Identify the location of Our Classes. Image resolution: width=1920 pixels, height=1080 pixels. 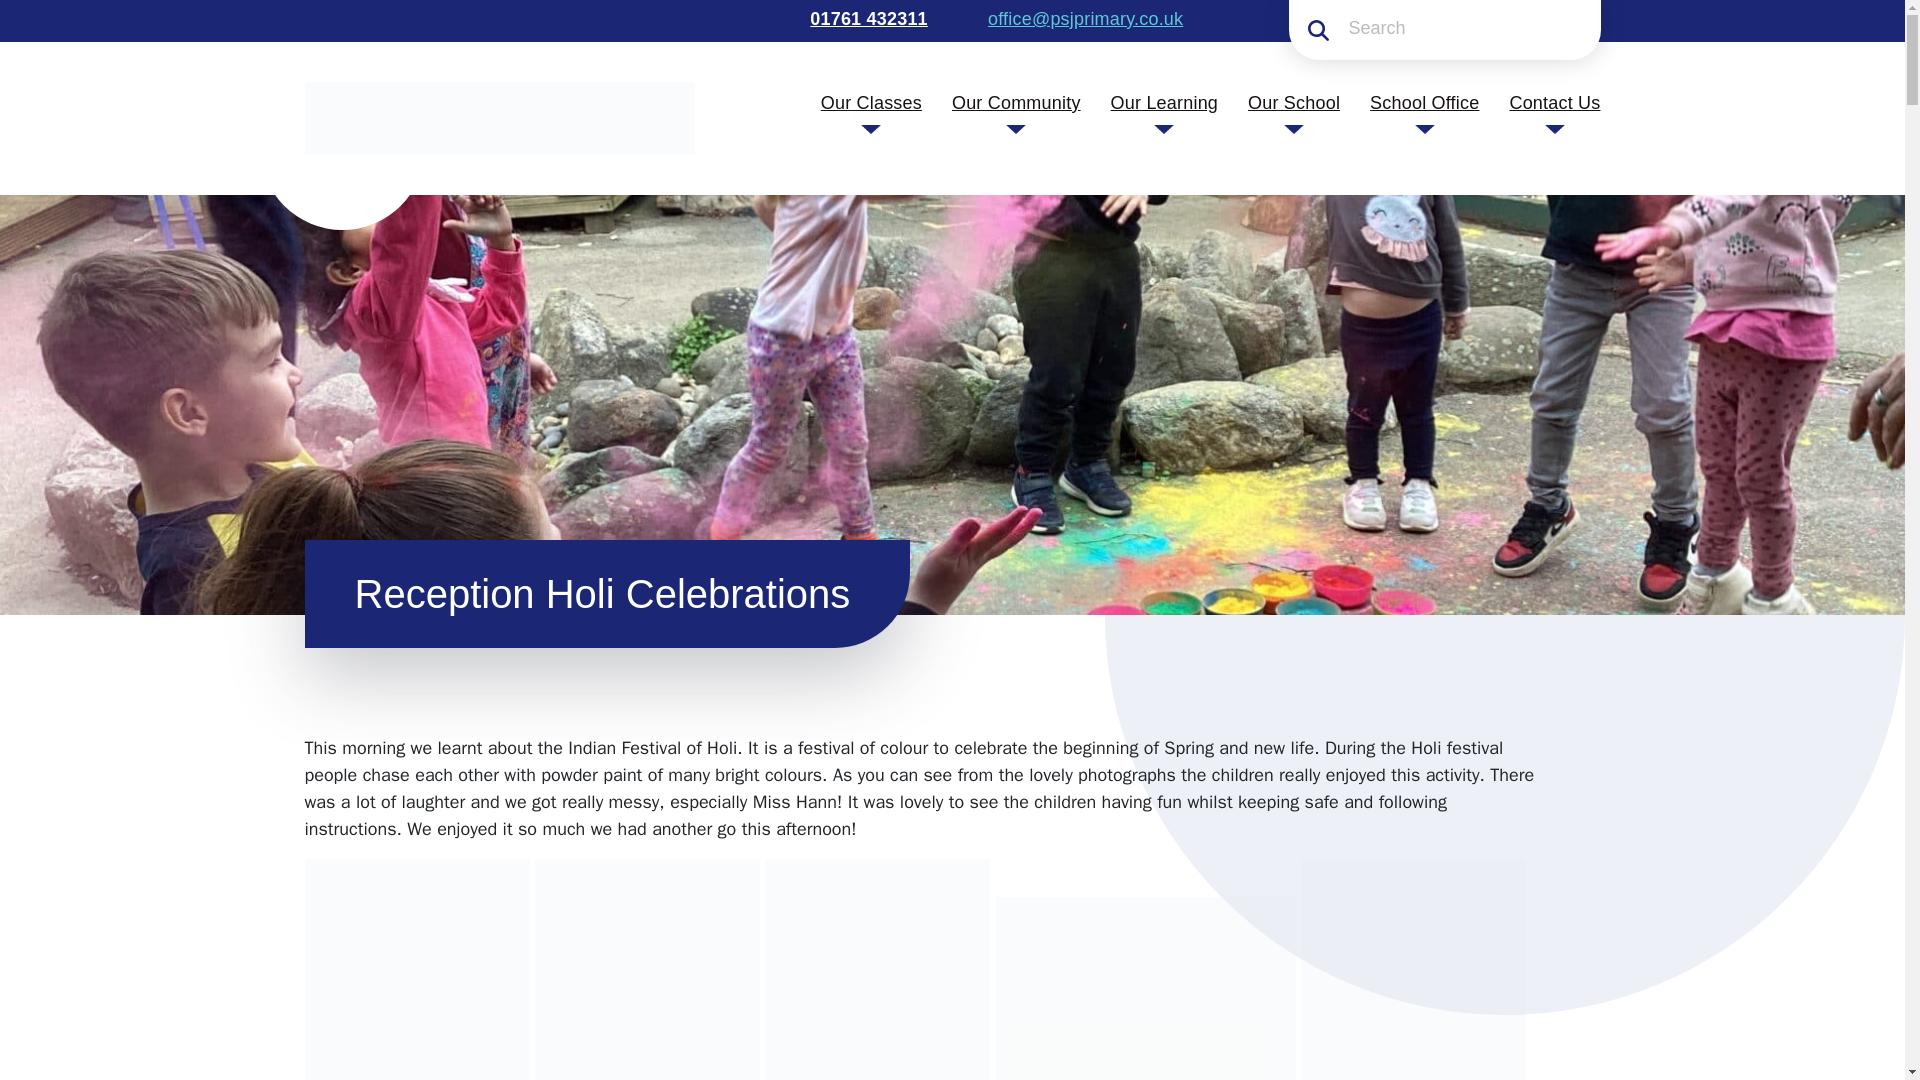
(871, 102).